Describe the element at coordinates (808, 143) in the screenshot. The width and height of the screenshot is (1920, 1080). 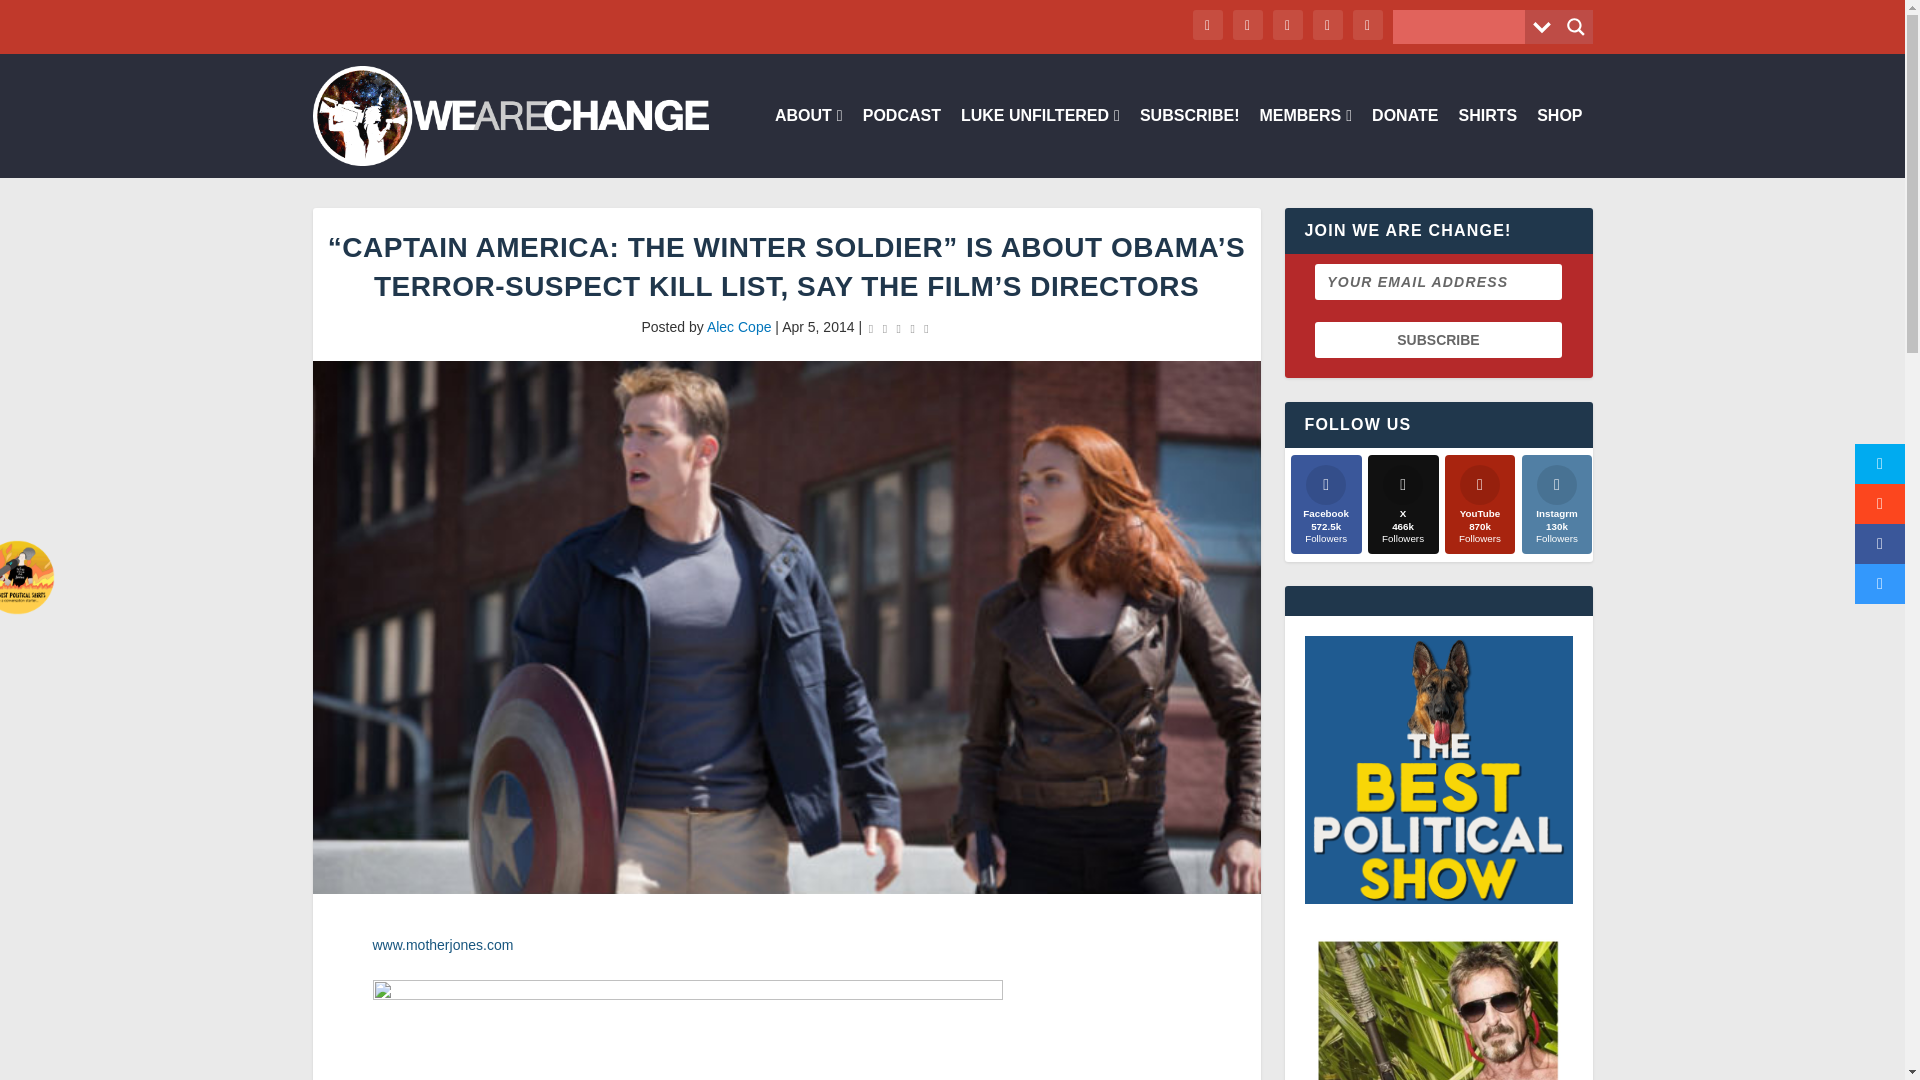
I see `About` at that location.